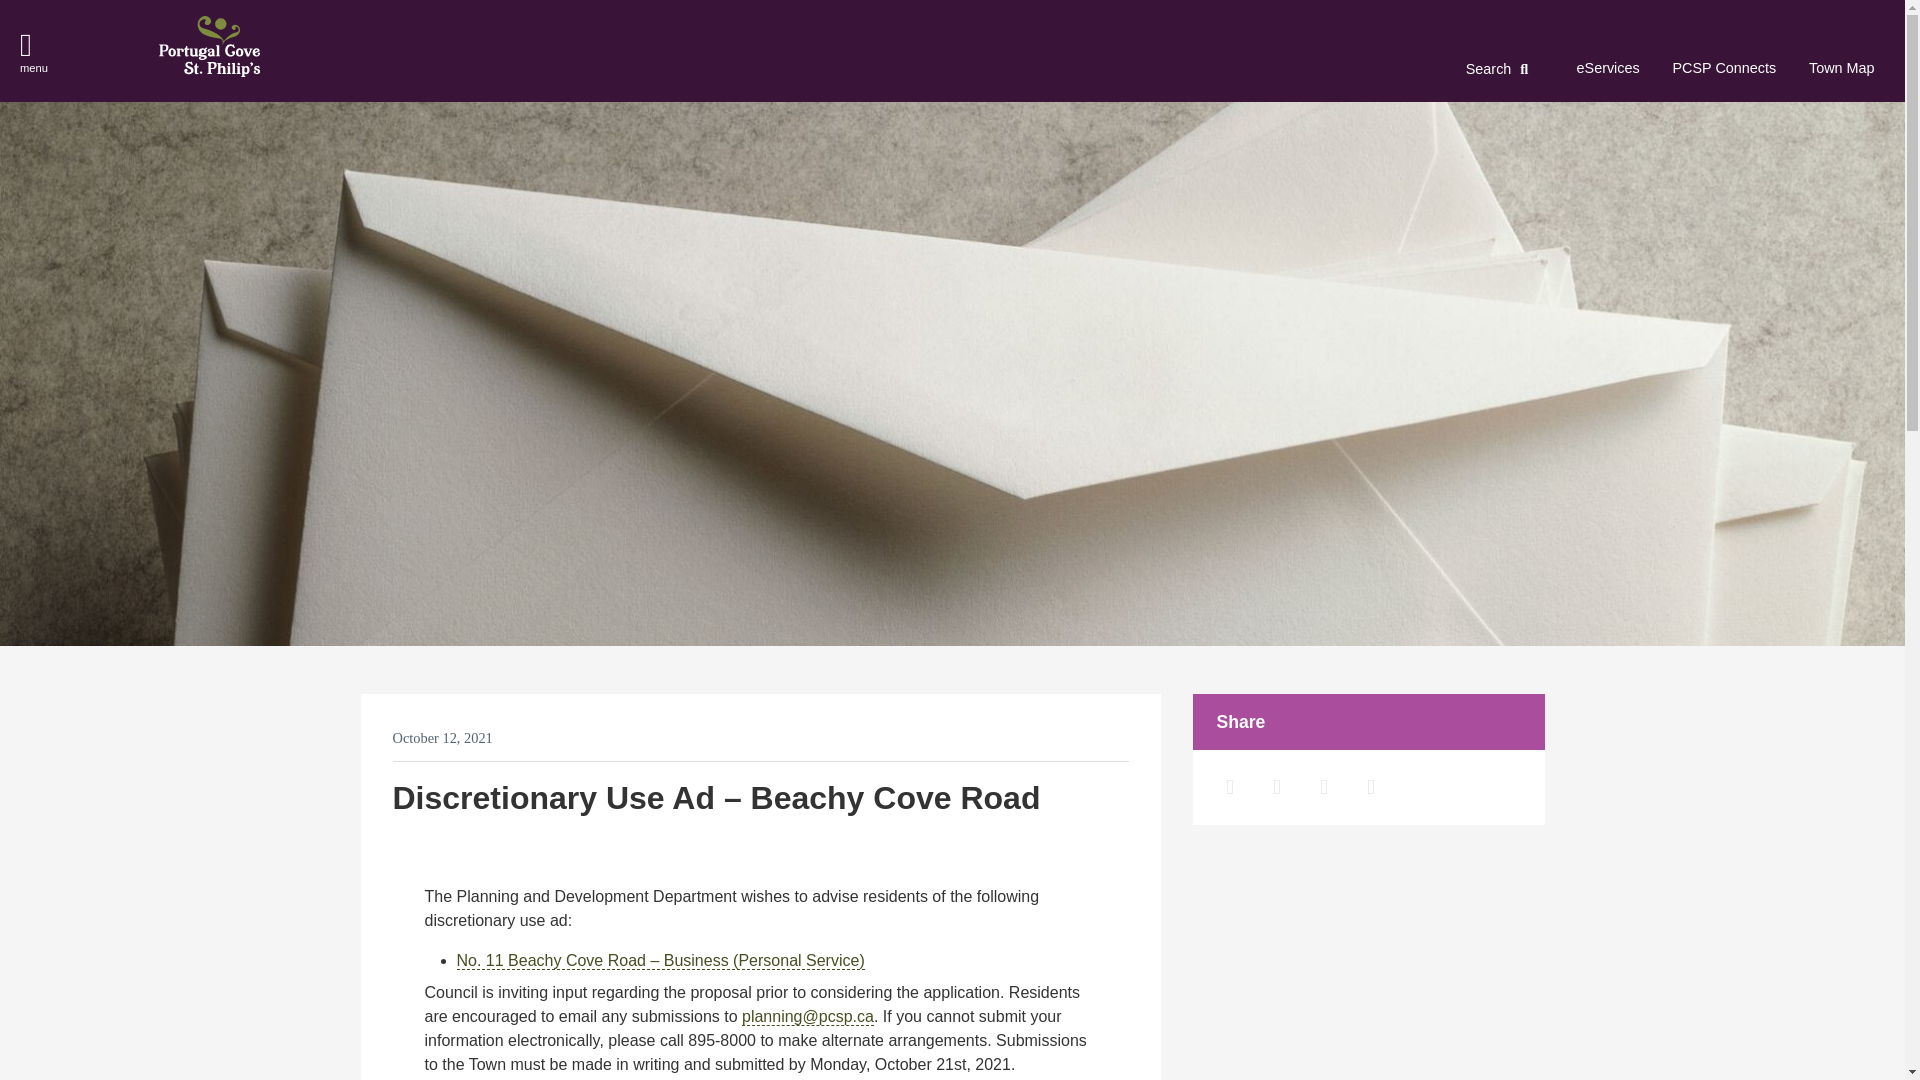 The image size is (1920, 1080). Describe the element at coordinates (1608, 68) in the screenshot. I see `eServices` at that location.